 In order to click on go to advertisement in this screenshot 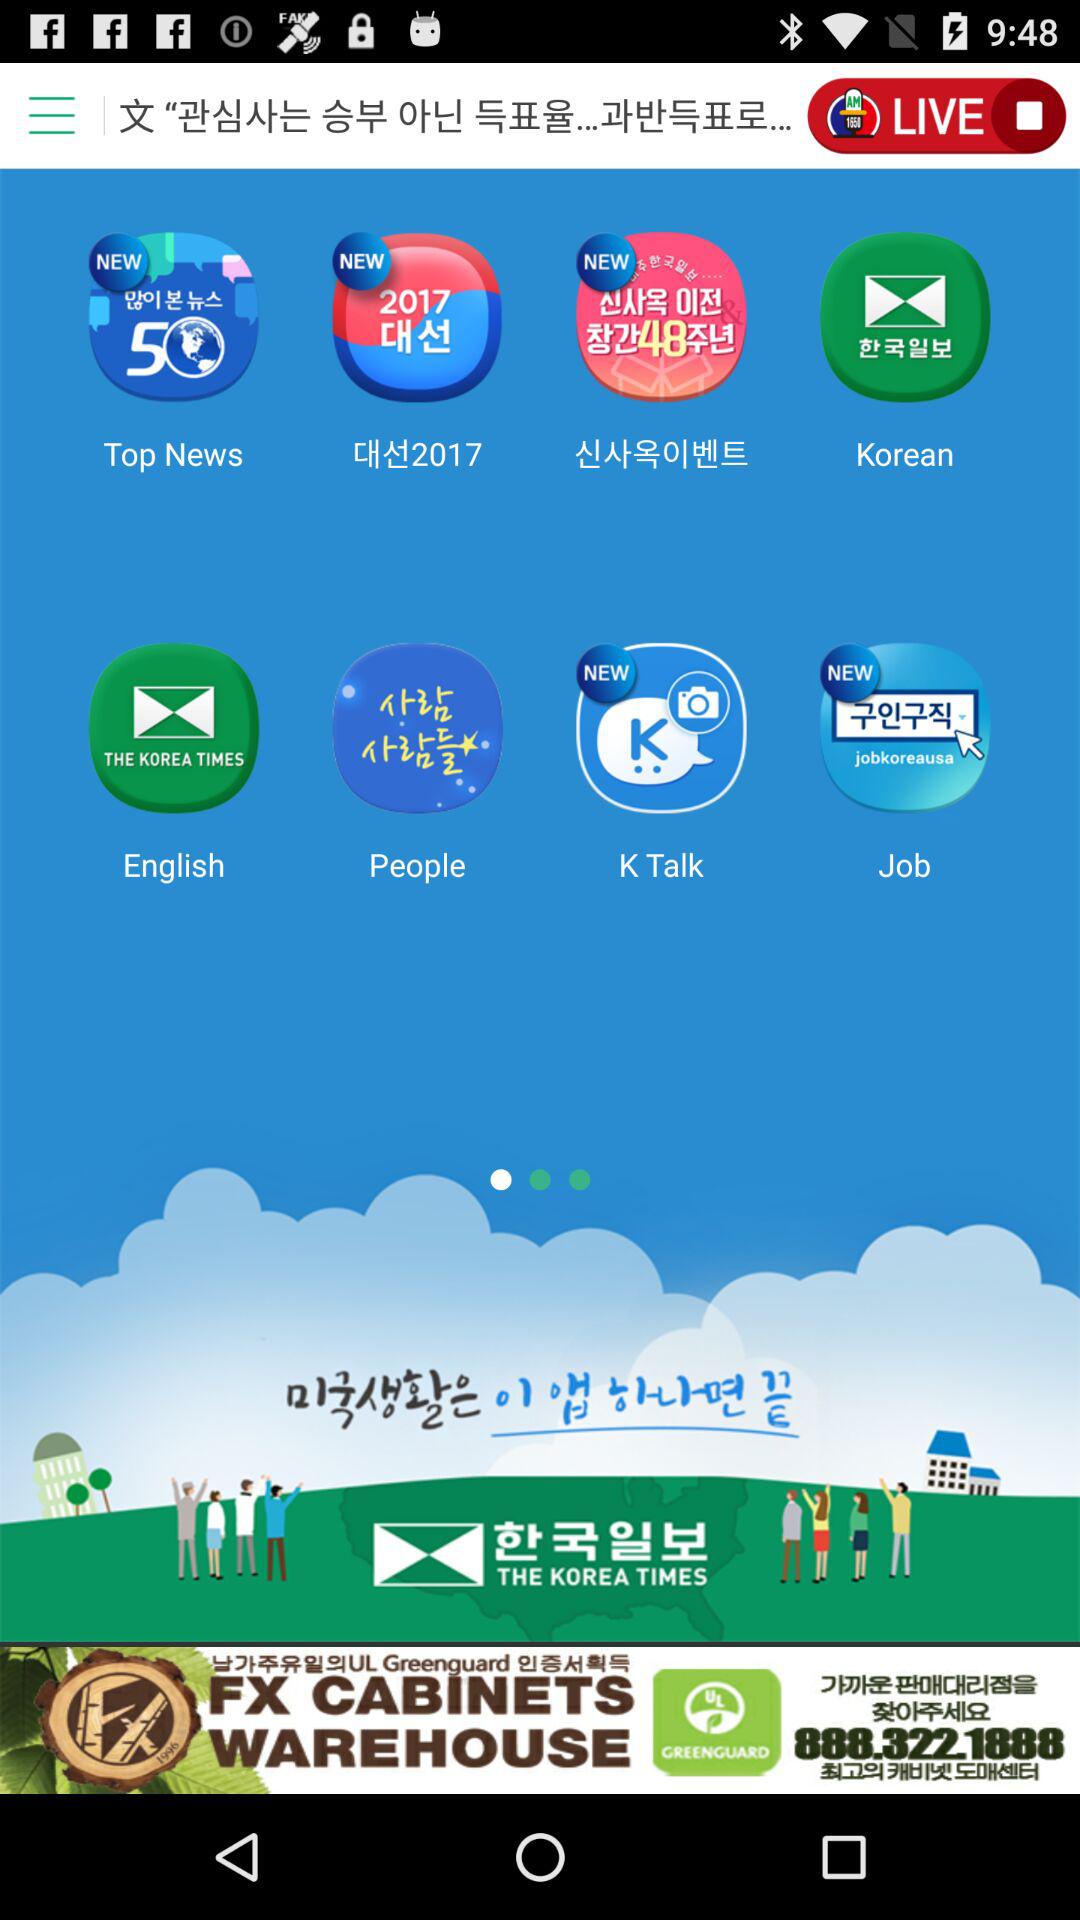, I will do `click(540, 1720)`.